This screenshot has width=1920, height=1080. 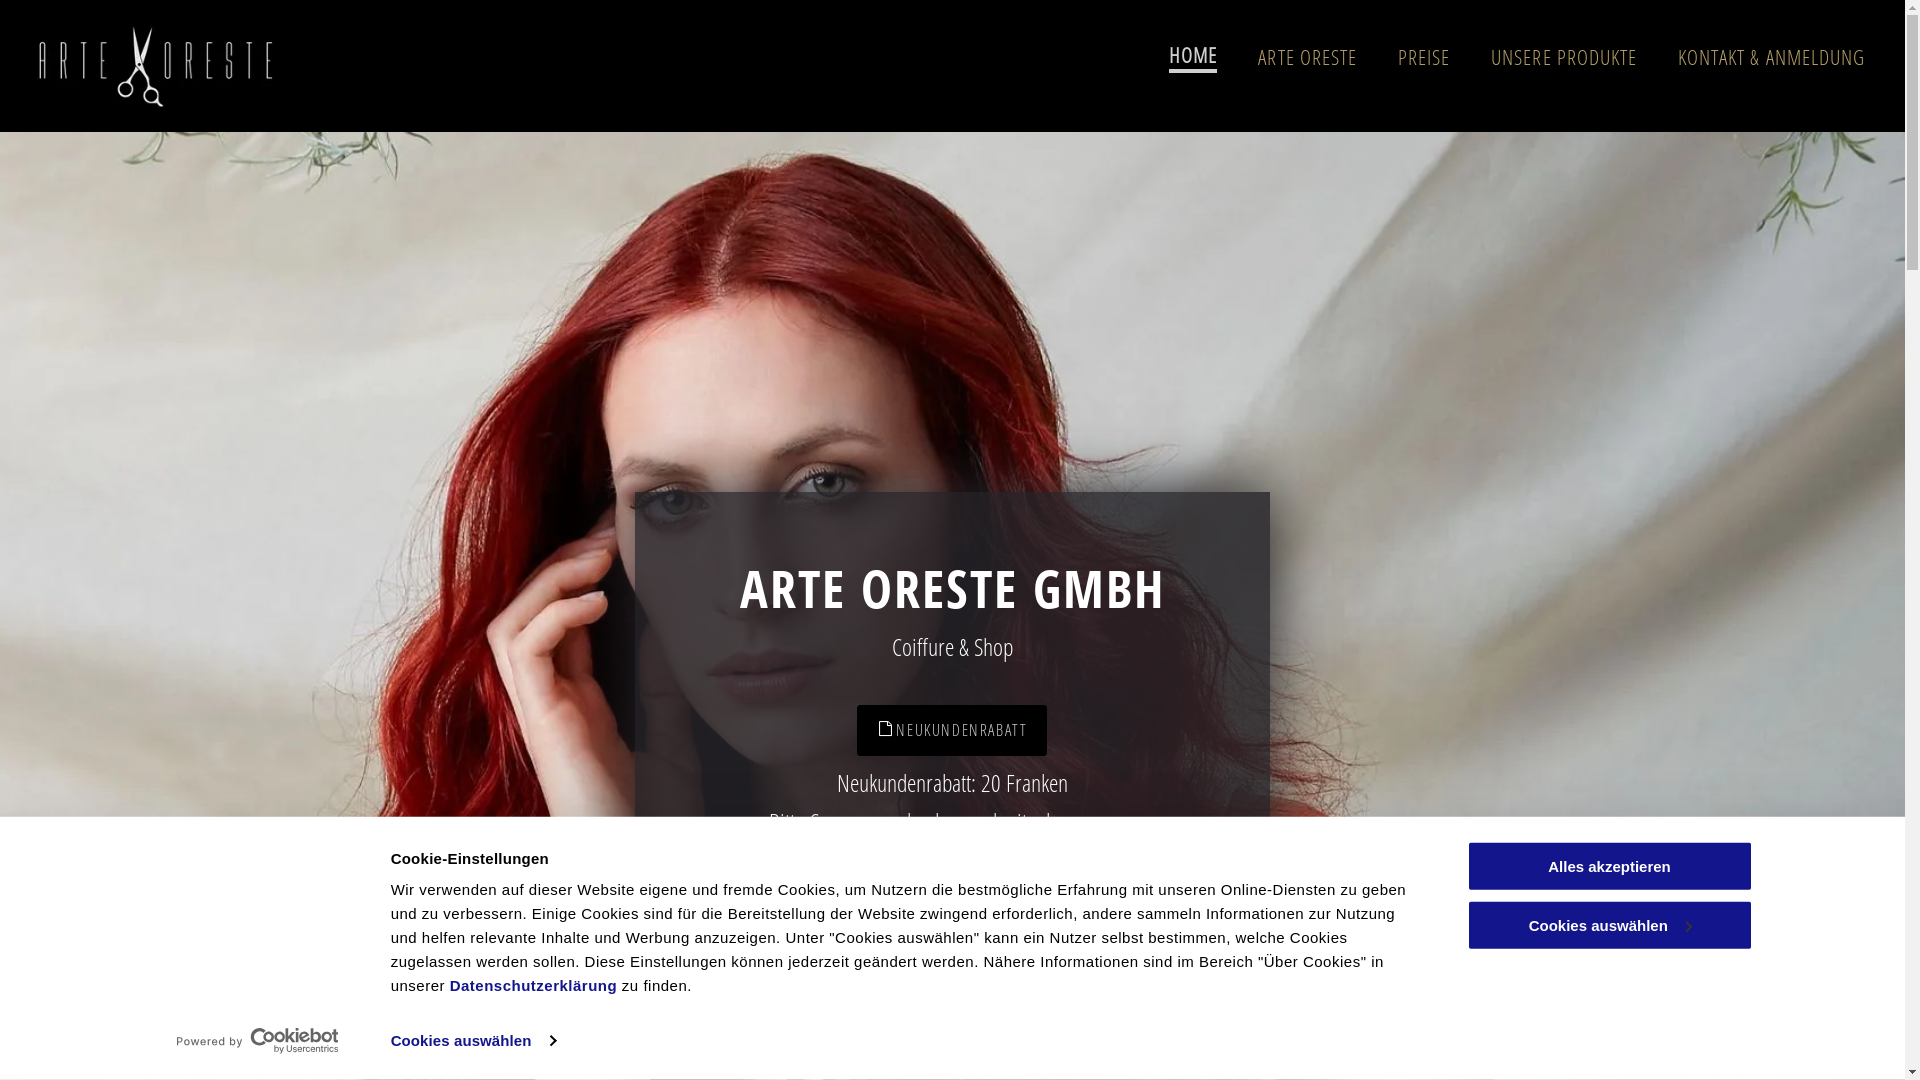 I want to click on UNSERE PRODUKTE, so click(x=1564, y=57).